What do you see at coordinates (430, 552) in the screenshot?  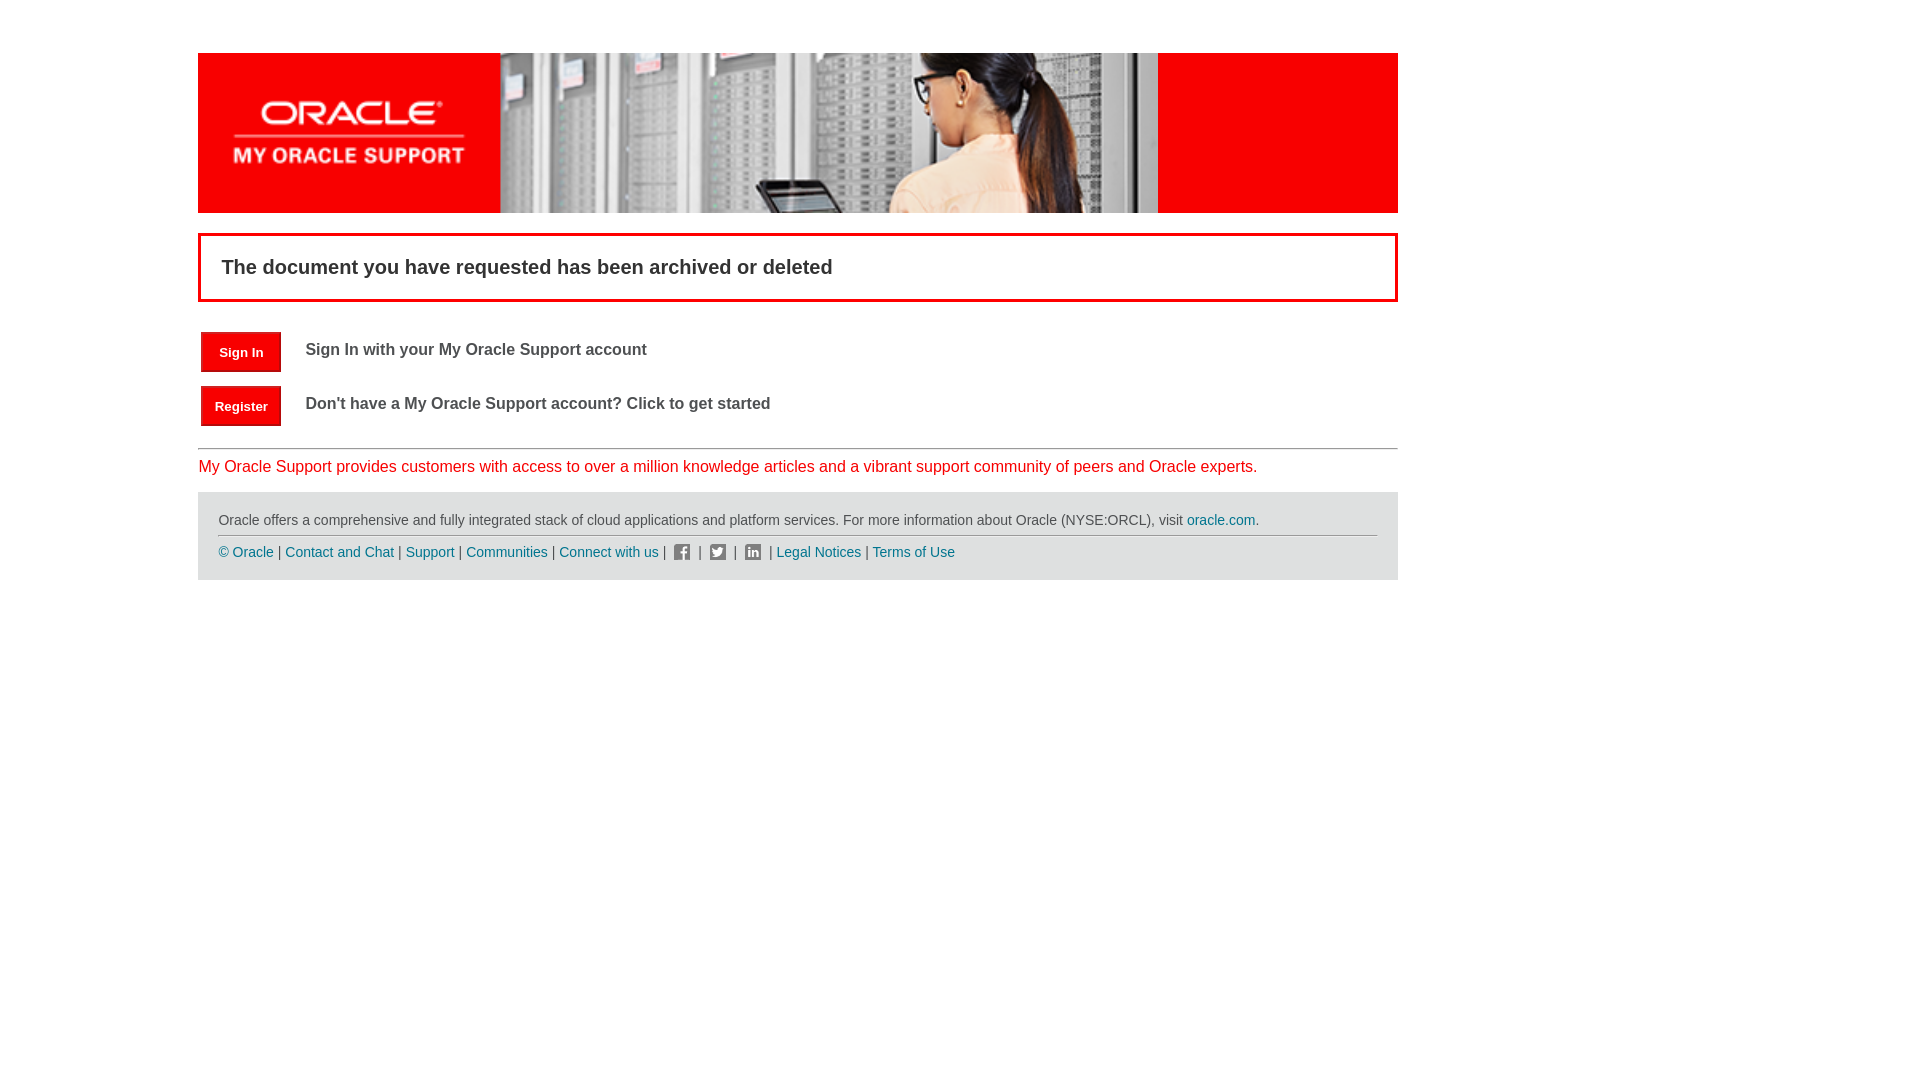 I see `Support` at bounding box center [430, 552].